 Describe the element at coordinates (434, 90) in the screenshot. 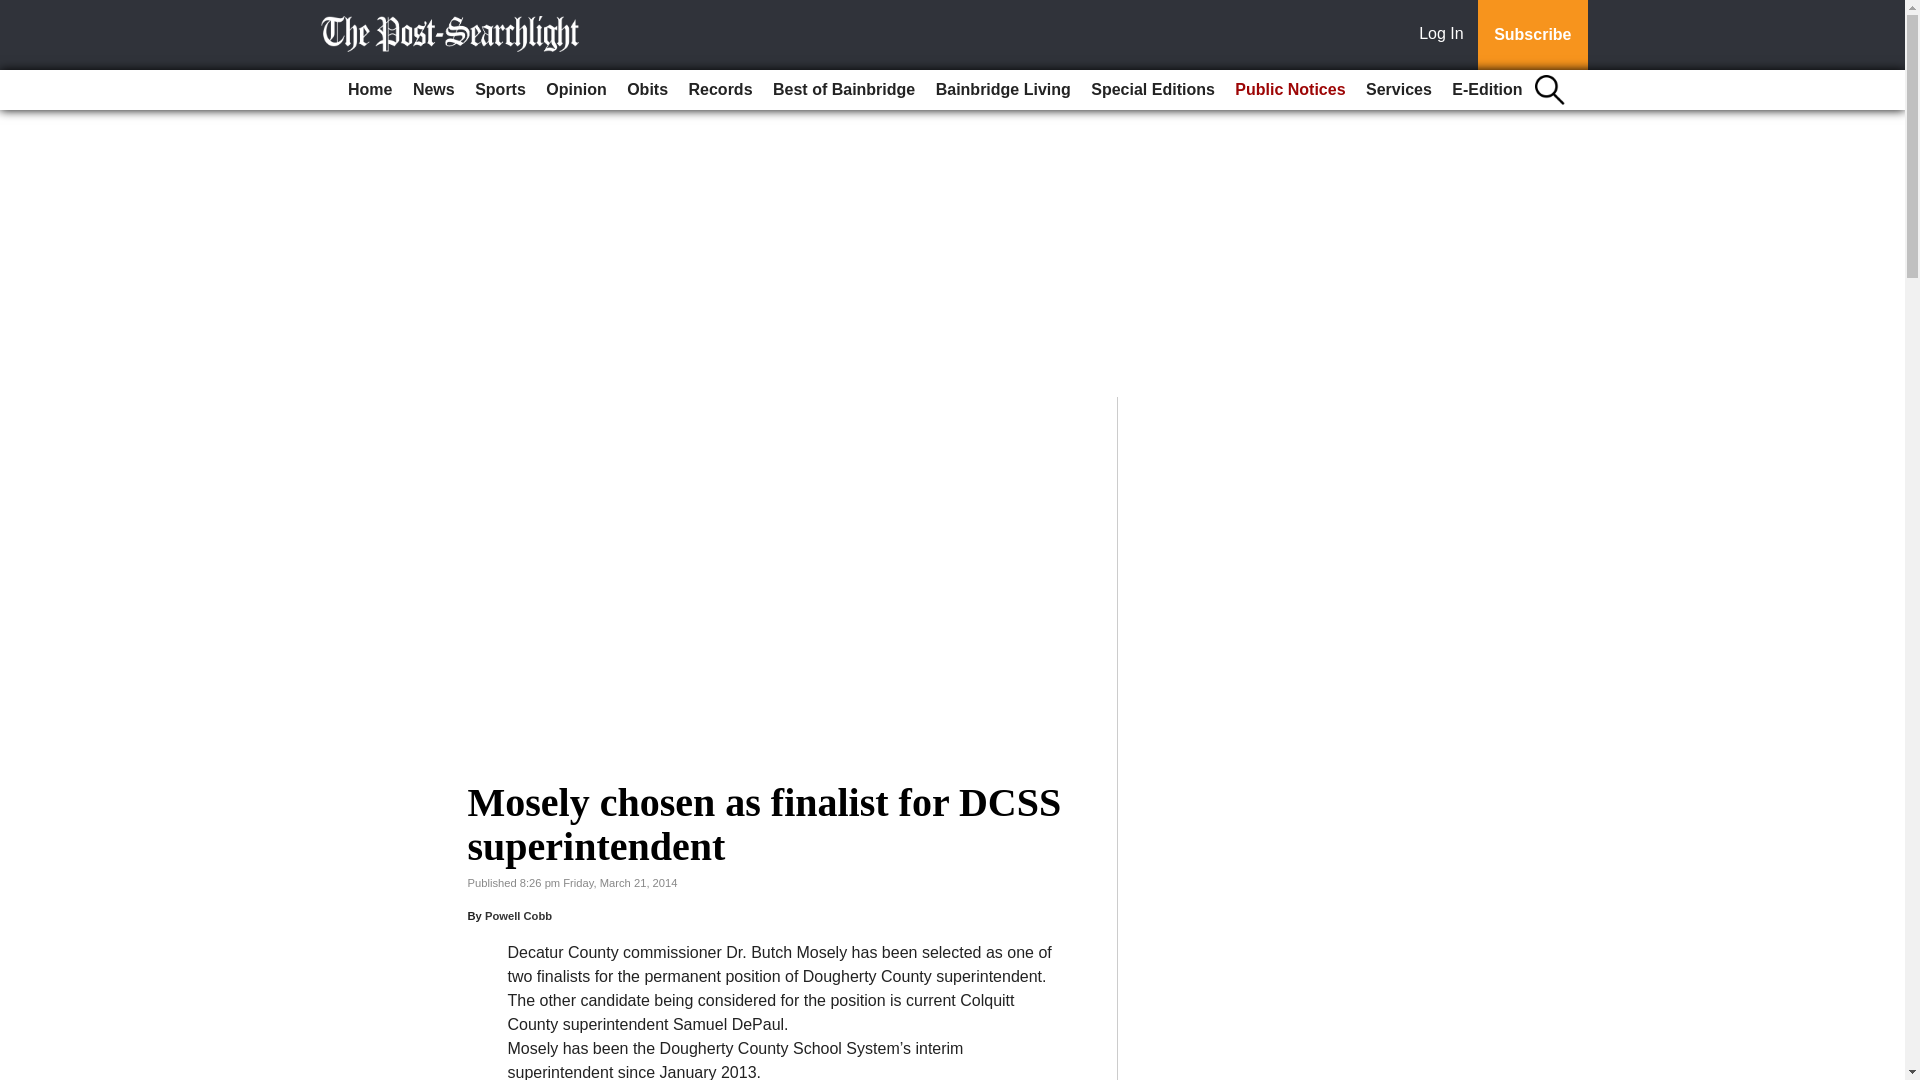

I see `News` at that location.